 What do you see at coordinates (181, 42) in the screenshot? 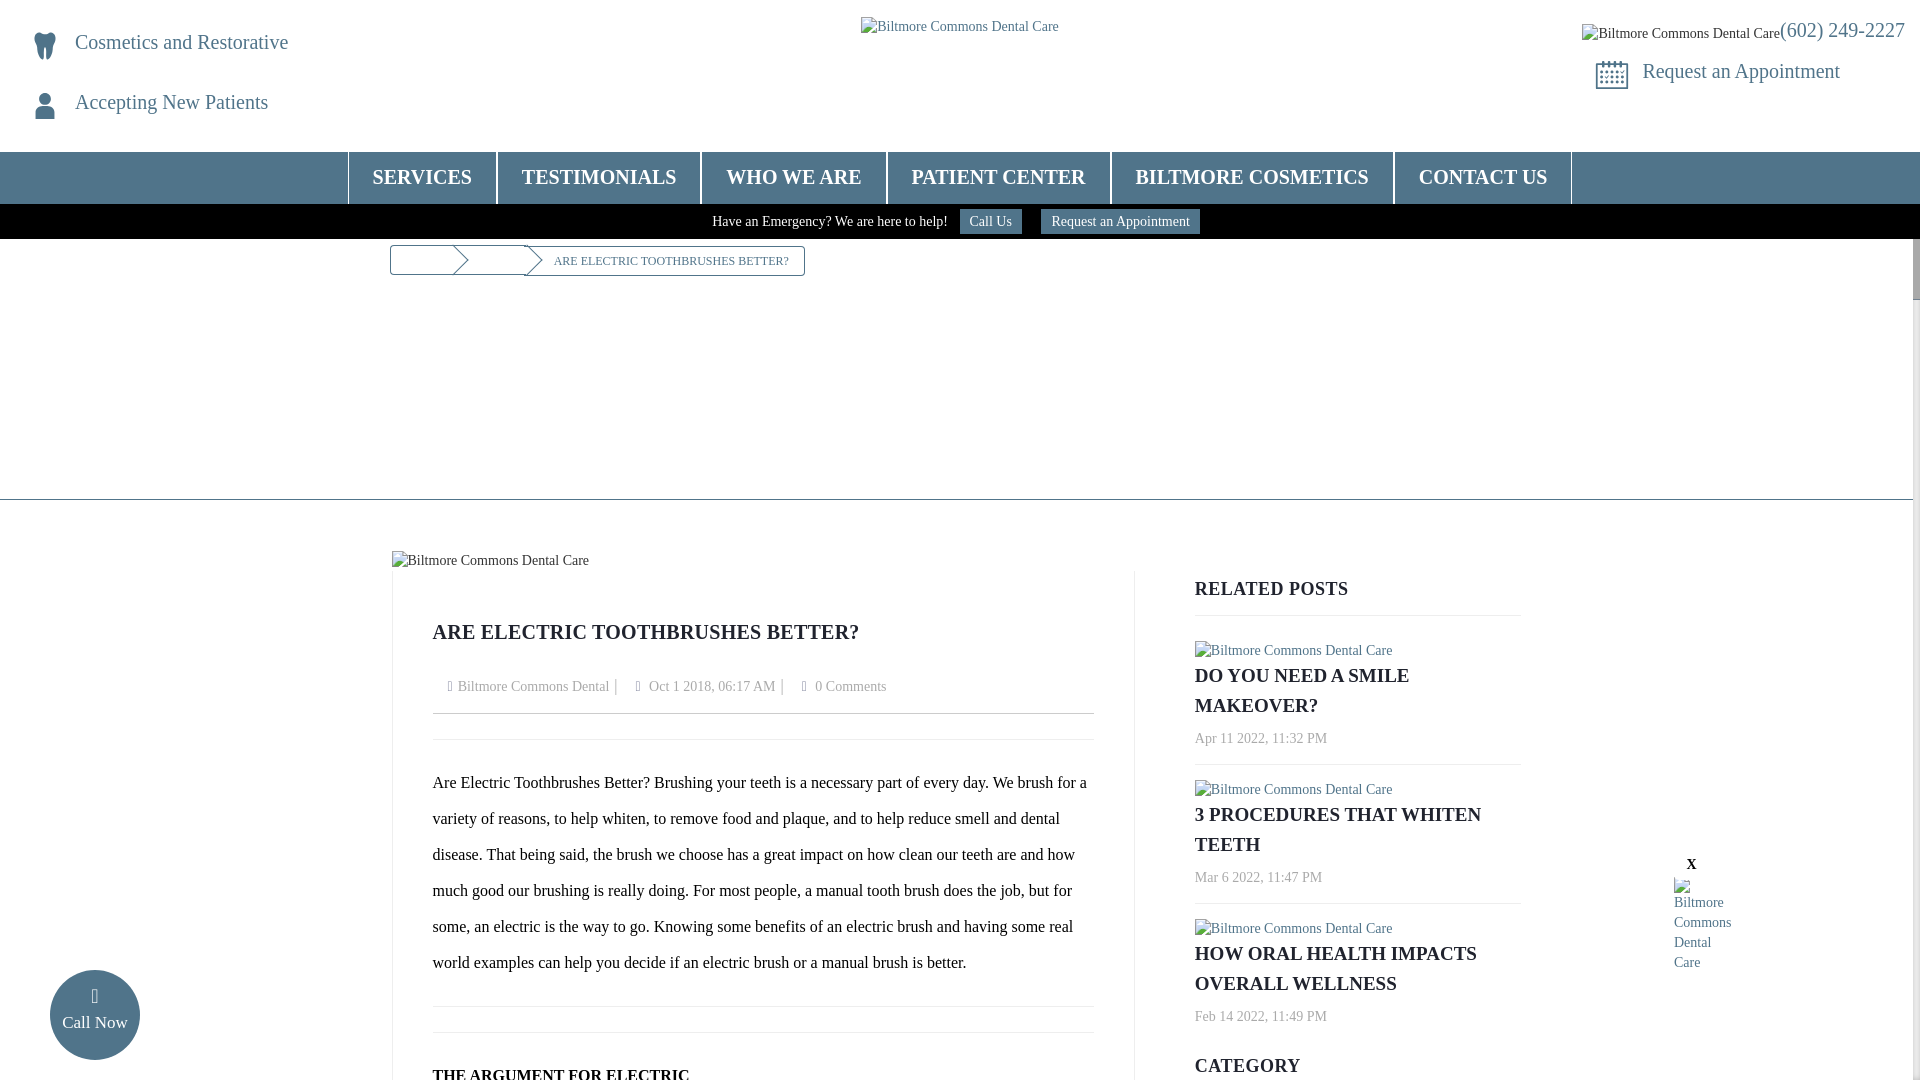
I see `Cosmetics and Restorative` at bounding box center [181, 42].